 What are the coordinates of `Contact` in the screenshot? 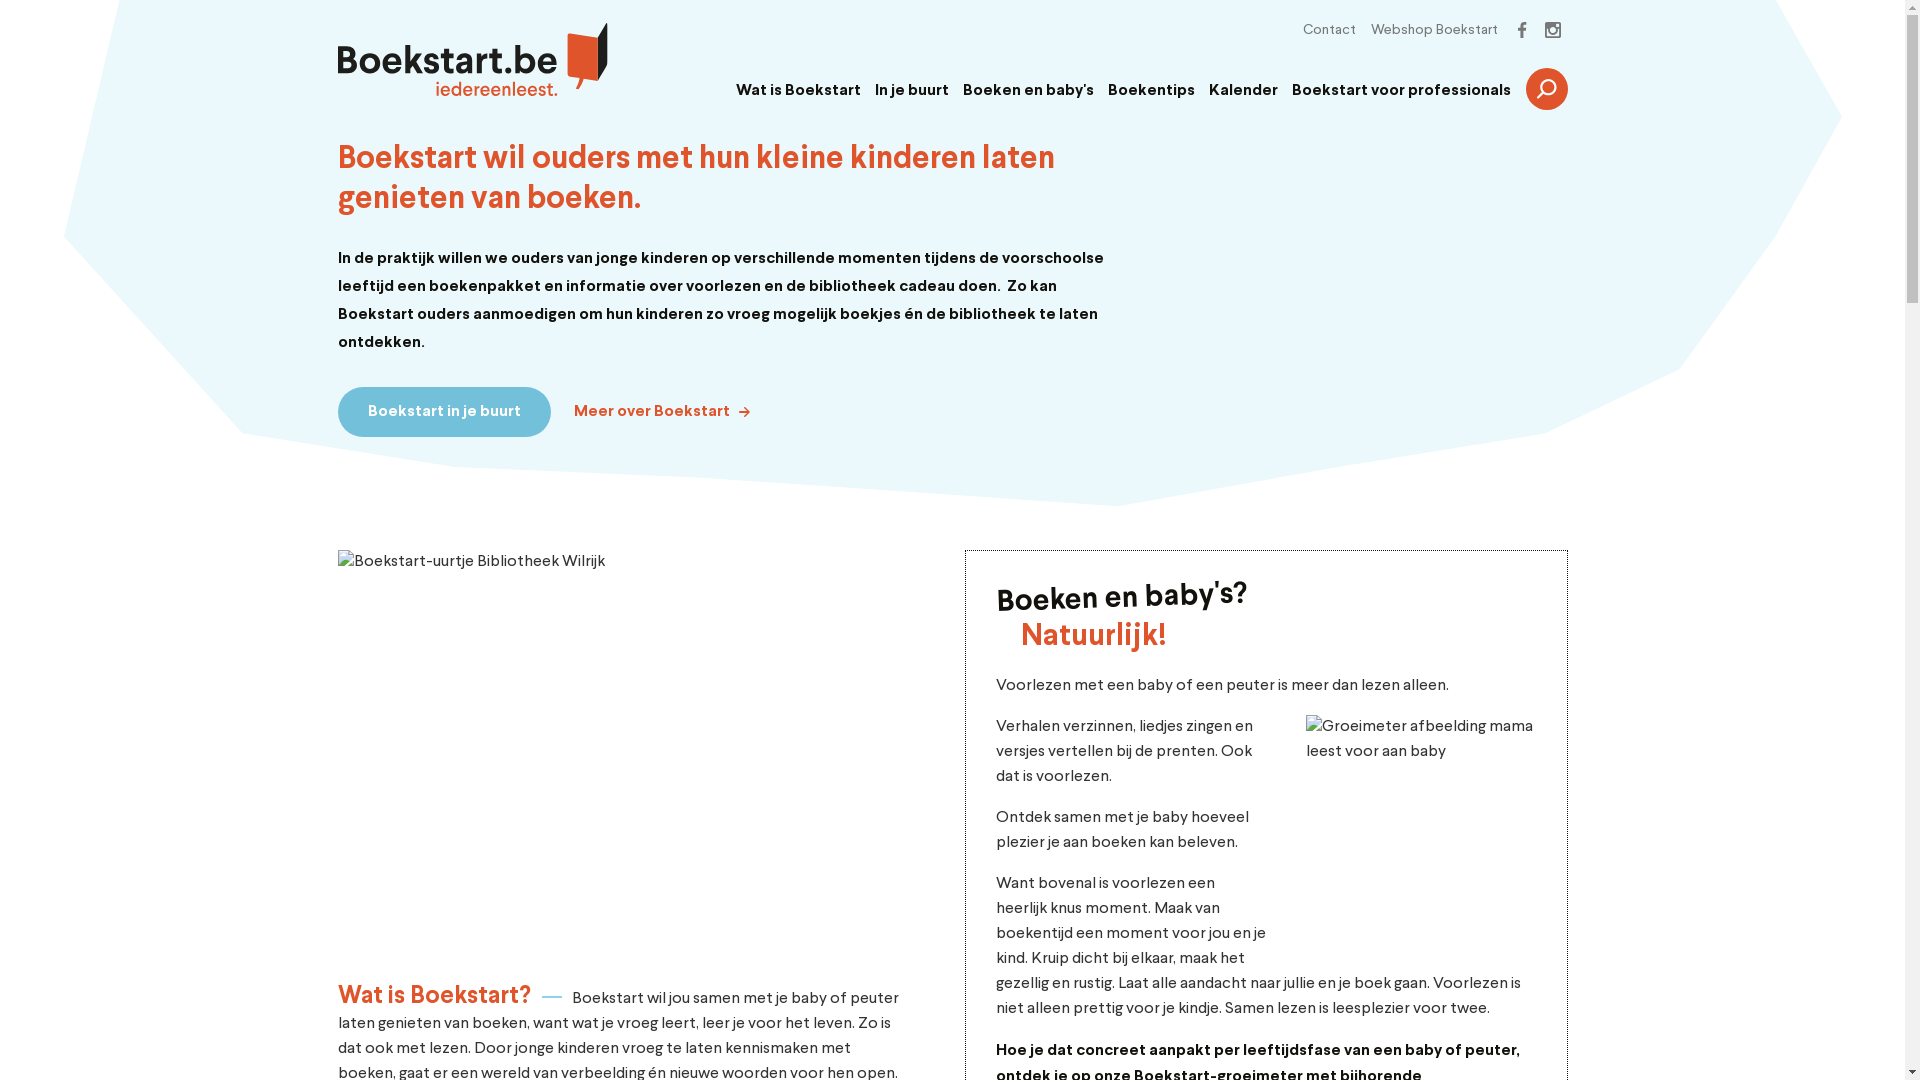 It's located at (1328, 30).